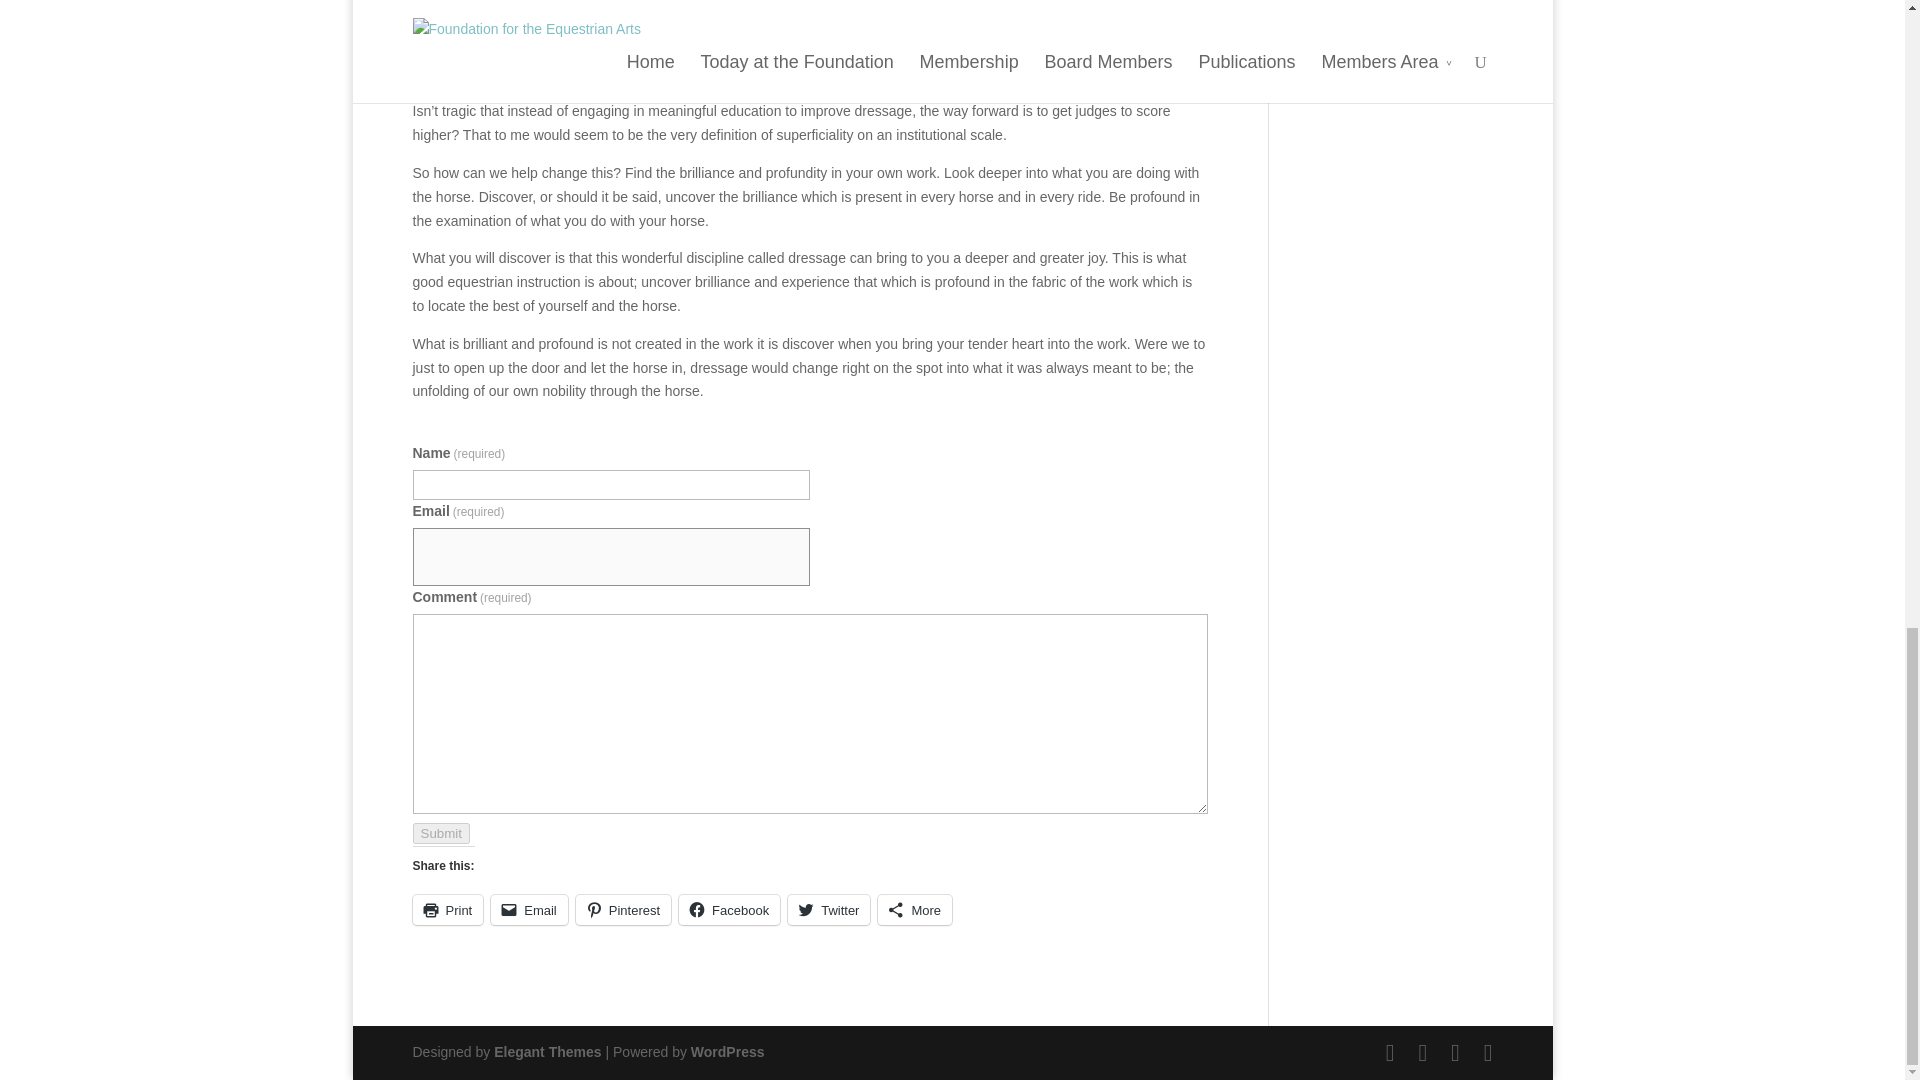 This screenshot has height=1080, width=1920. I want to click on Pinterest, so click(623, 910).